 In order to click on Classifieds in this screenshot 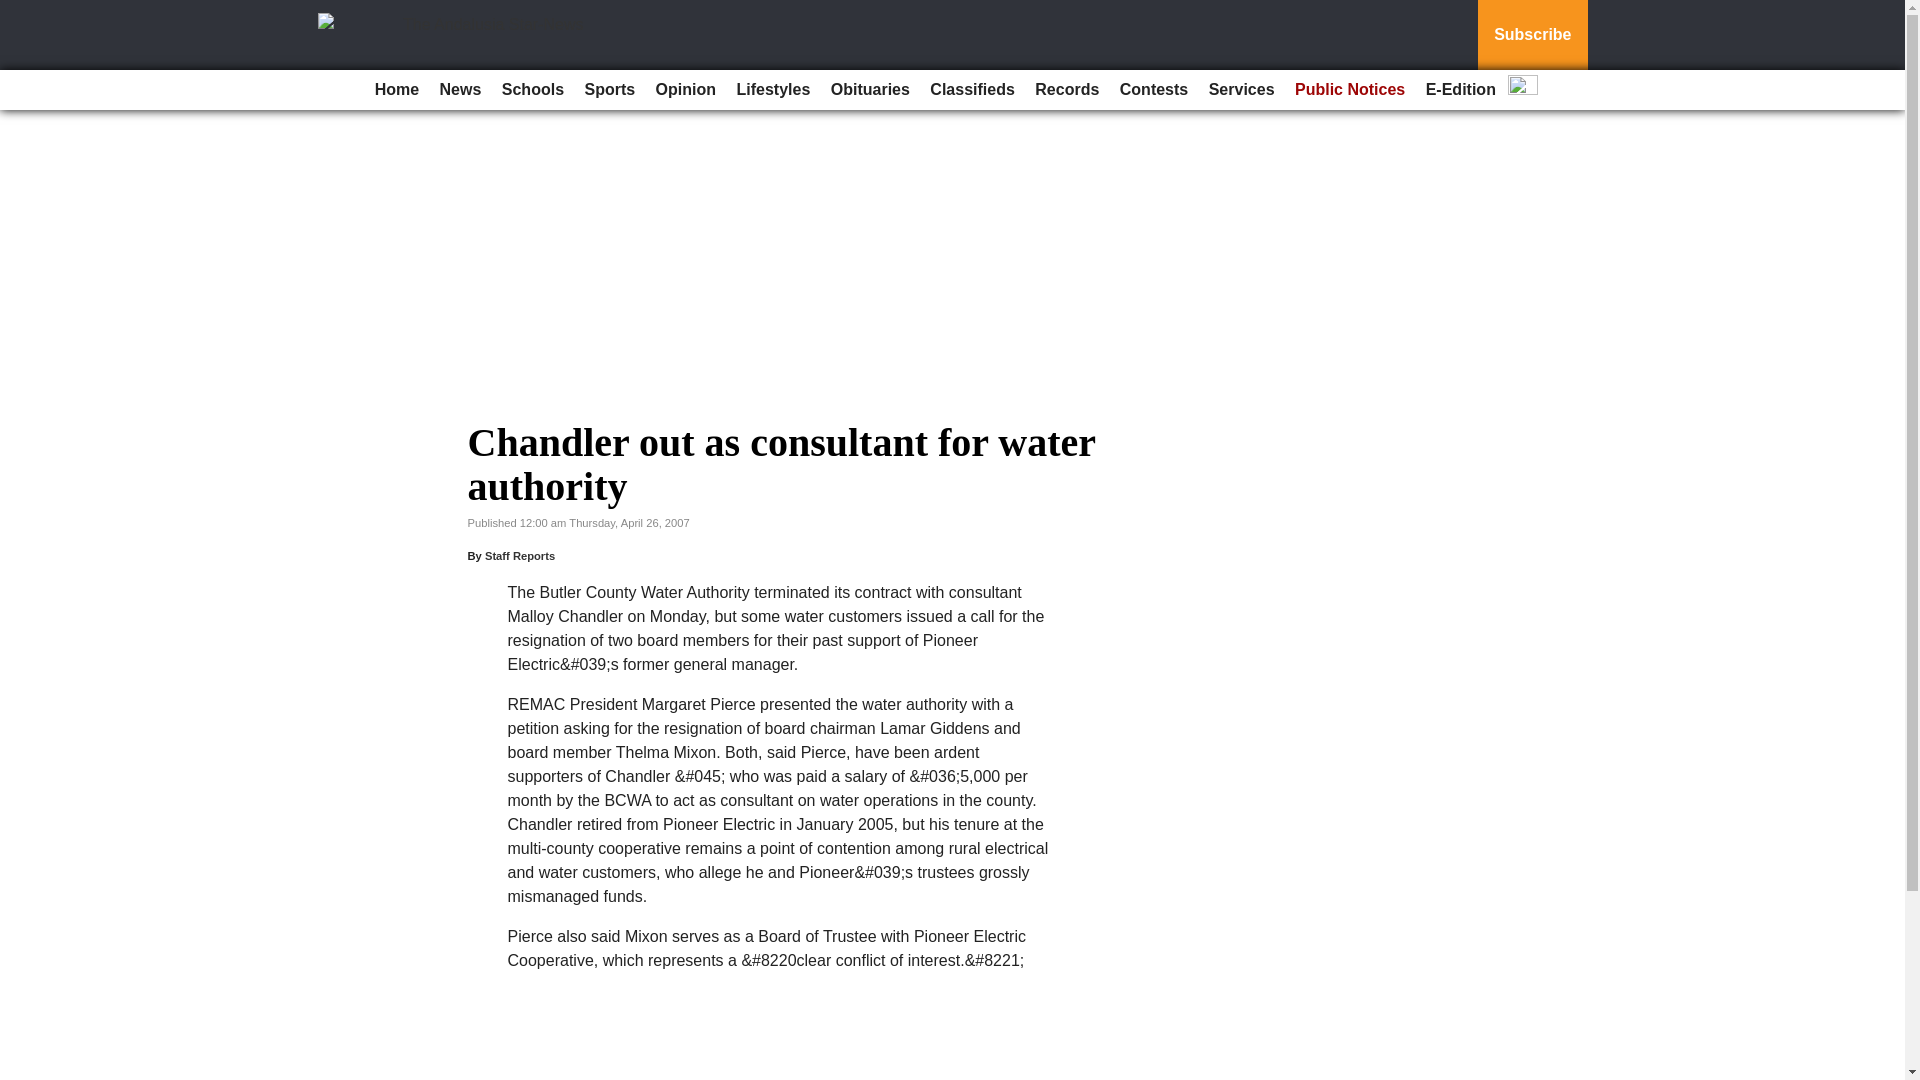, I will do `click(971, 90)`.